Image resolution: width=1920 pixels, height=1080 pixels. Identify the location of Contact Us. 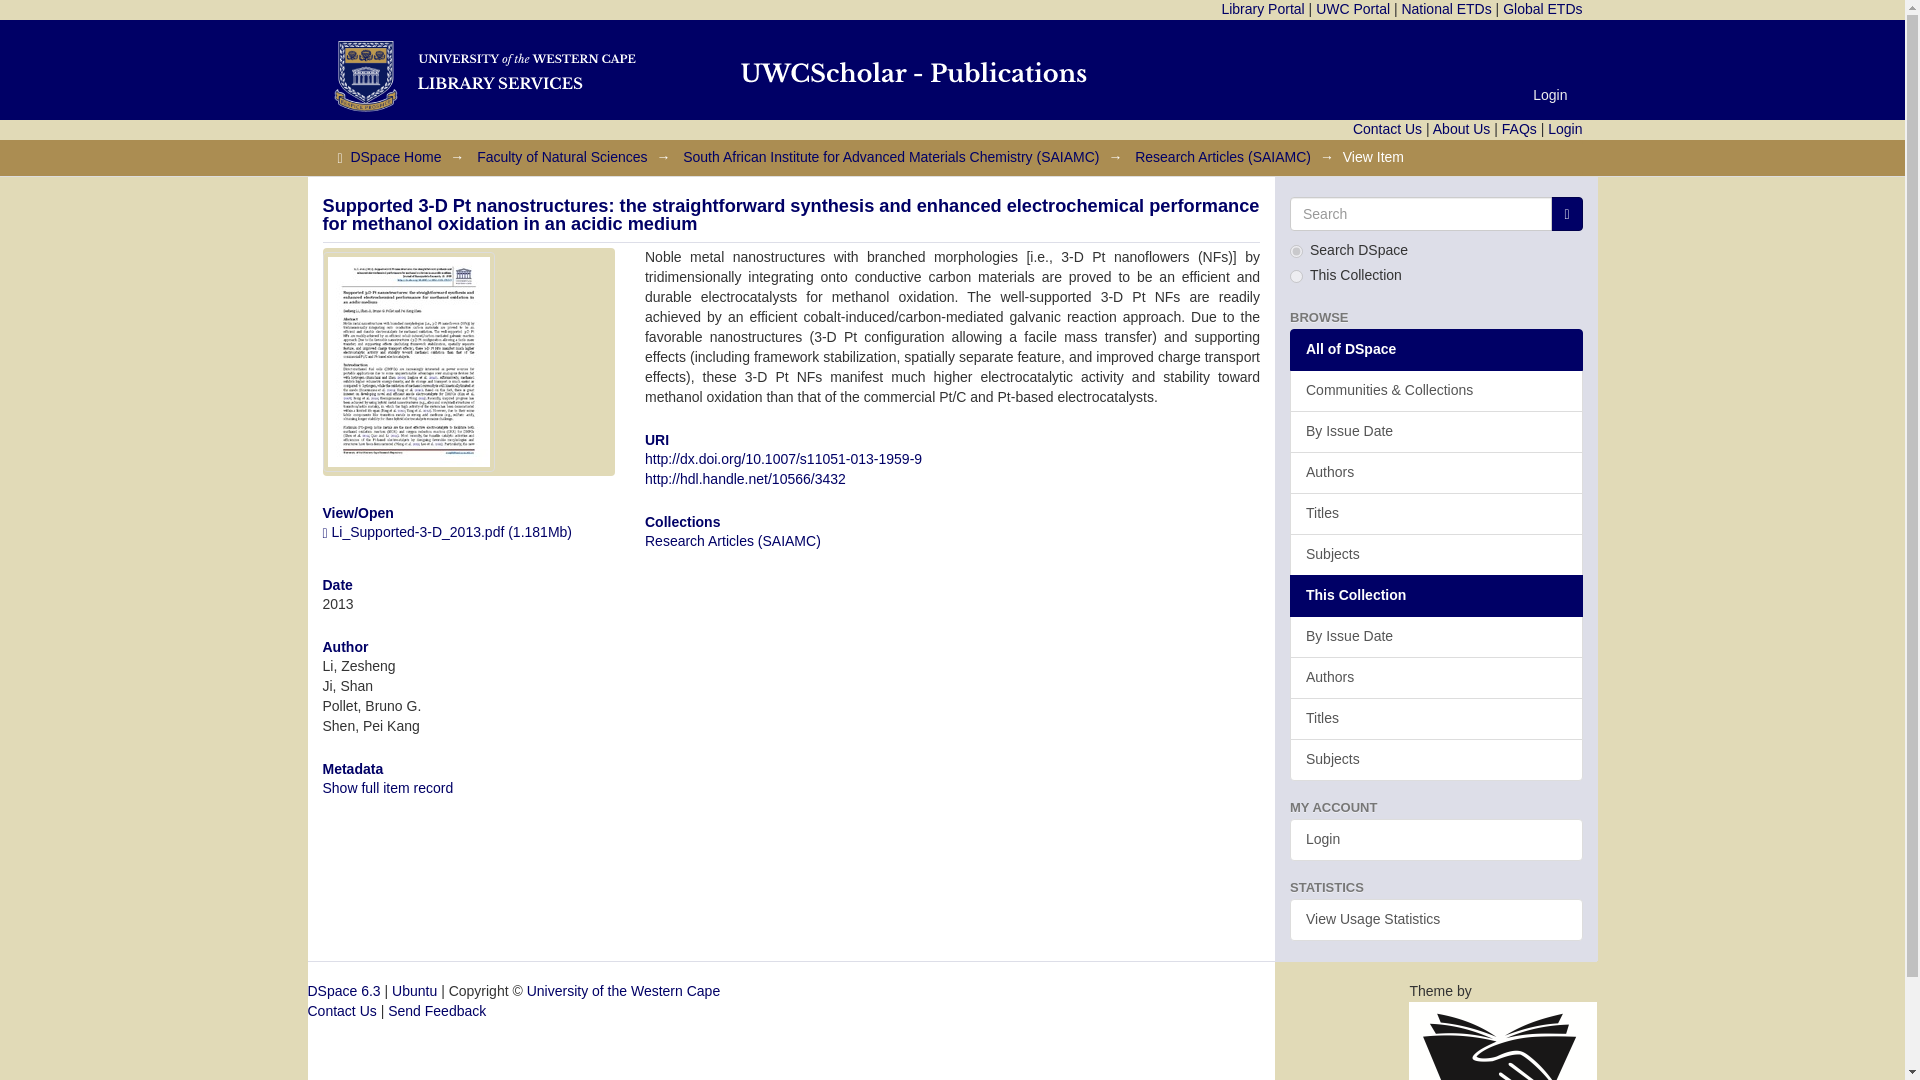
(1388, 128).